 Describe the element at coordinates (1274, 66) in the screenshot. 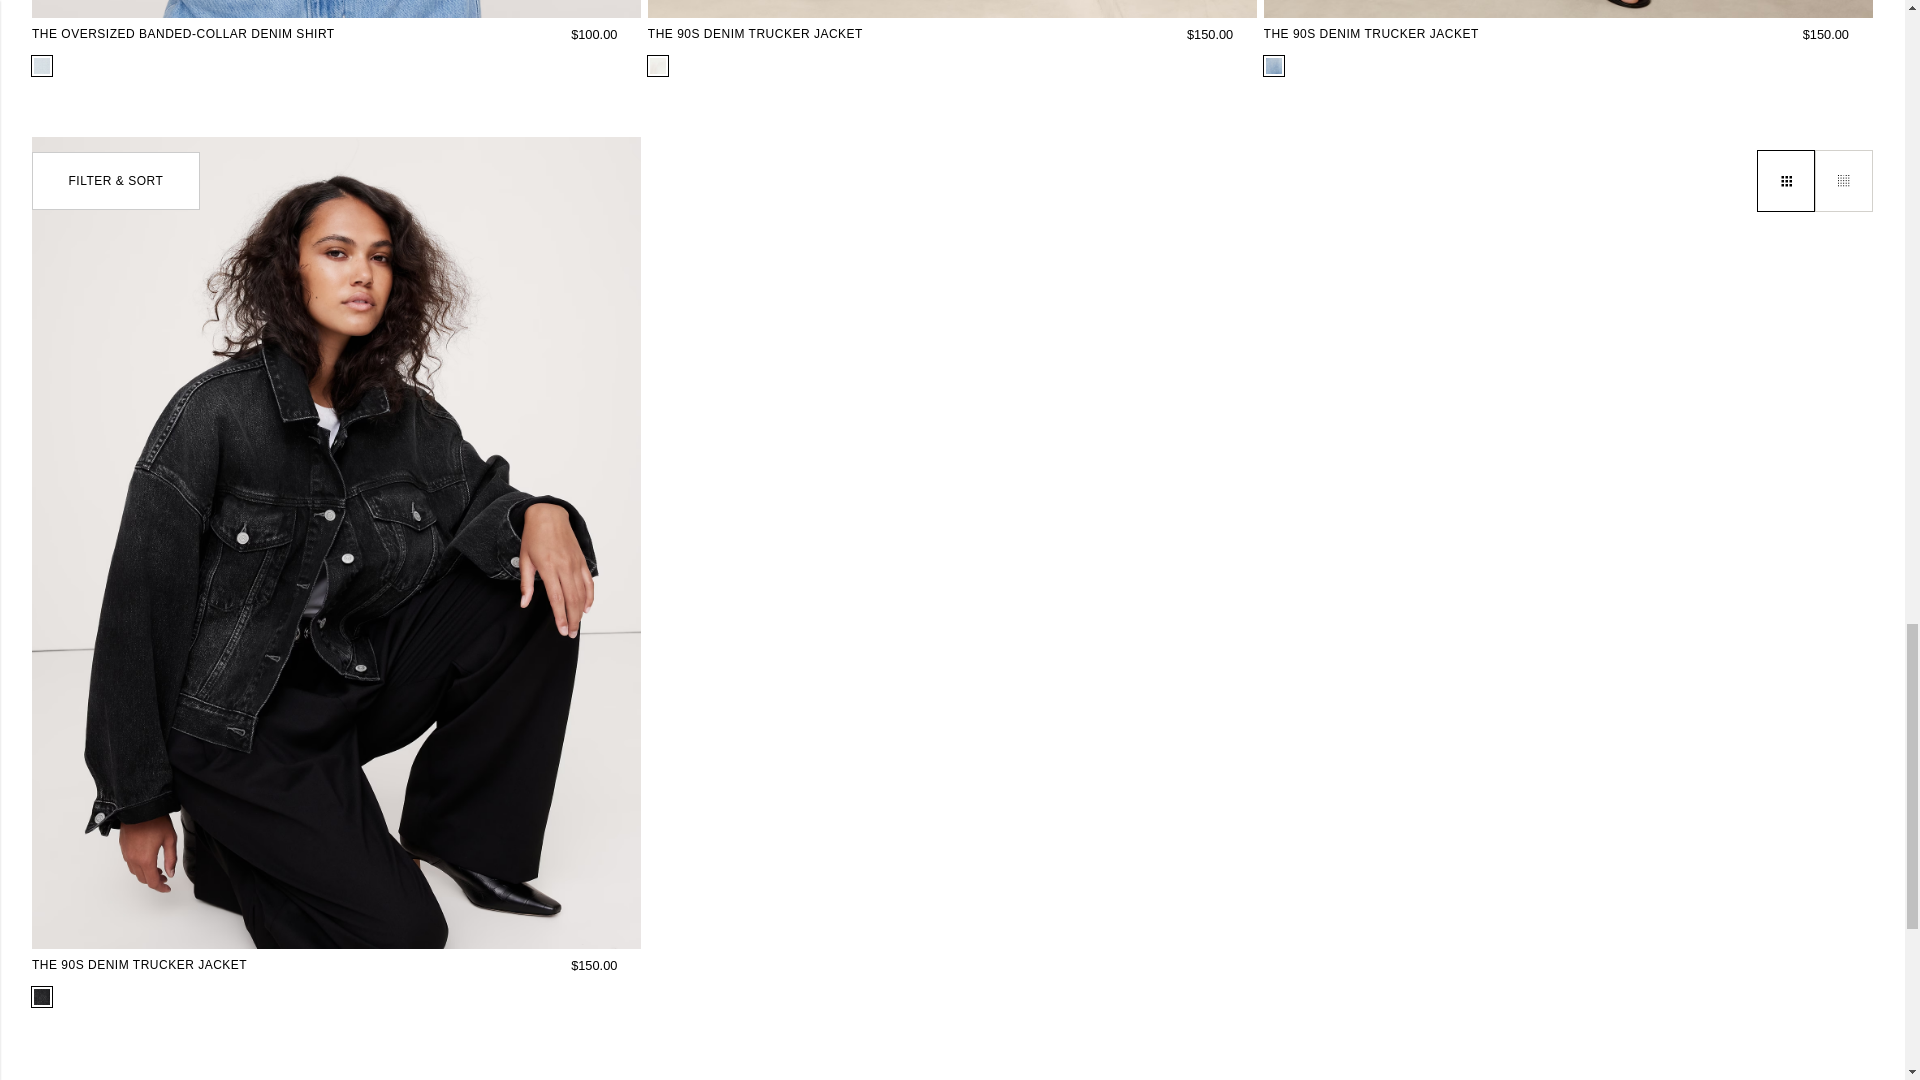

I see `blue` at that location.